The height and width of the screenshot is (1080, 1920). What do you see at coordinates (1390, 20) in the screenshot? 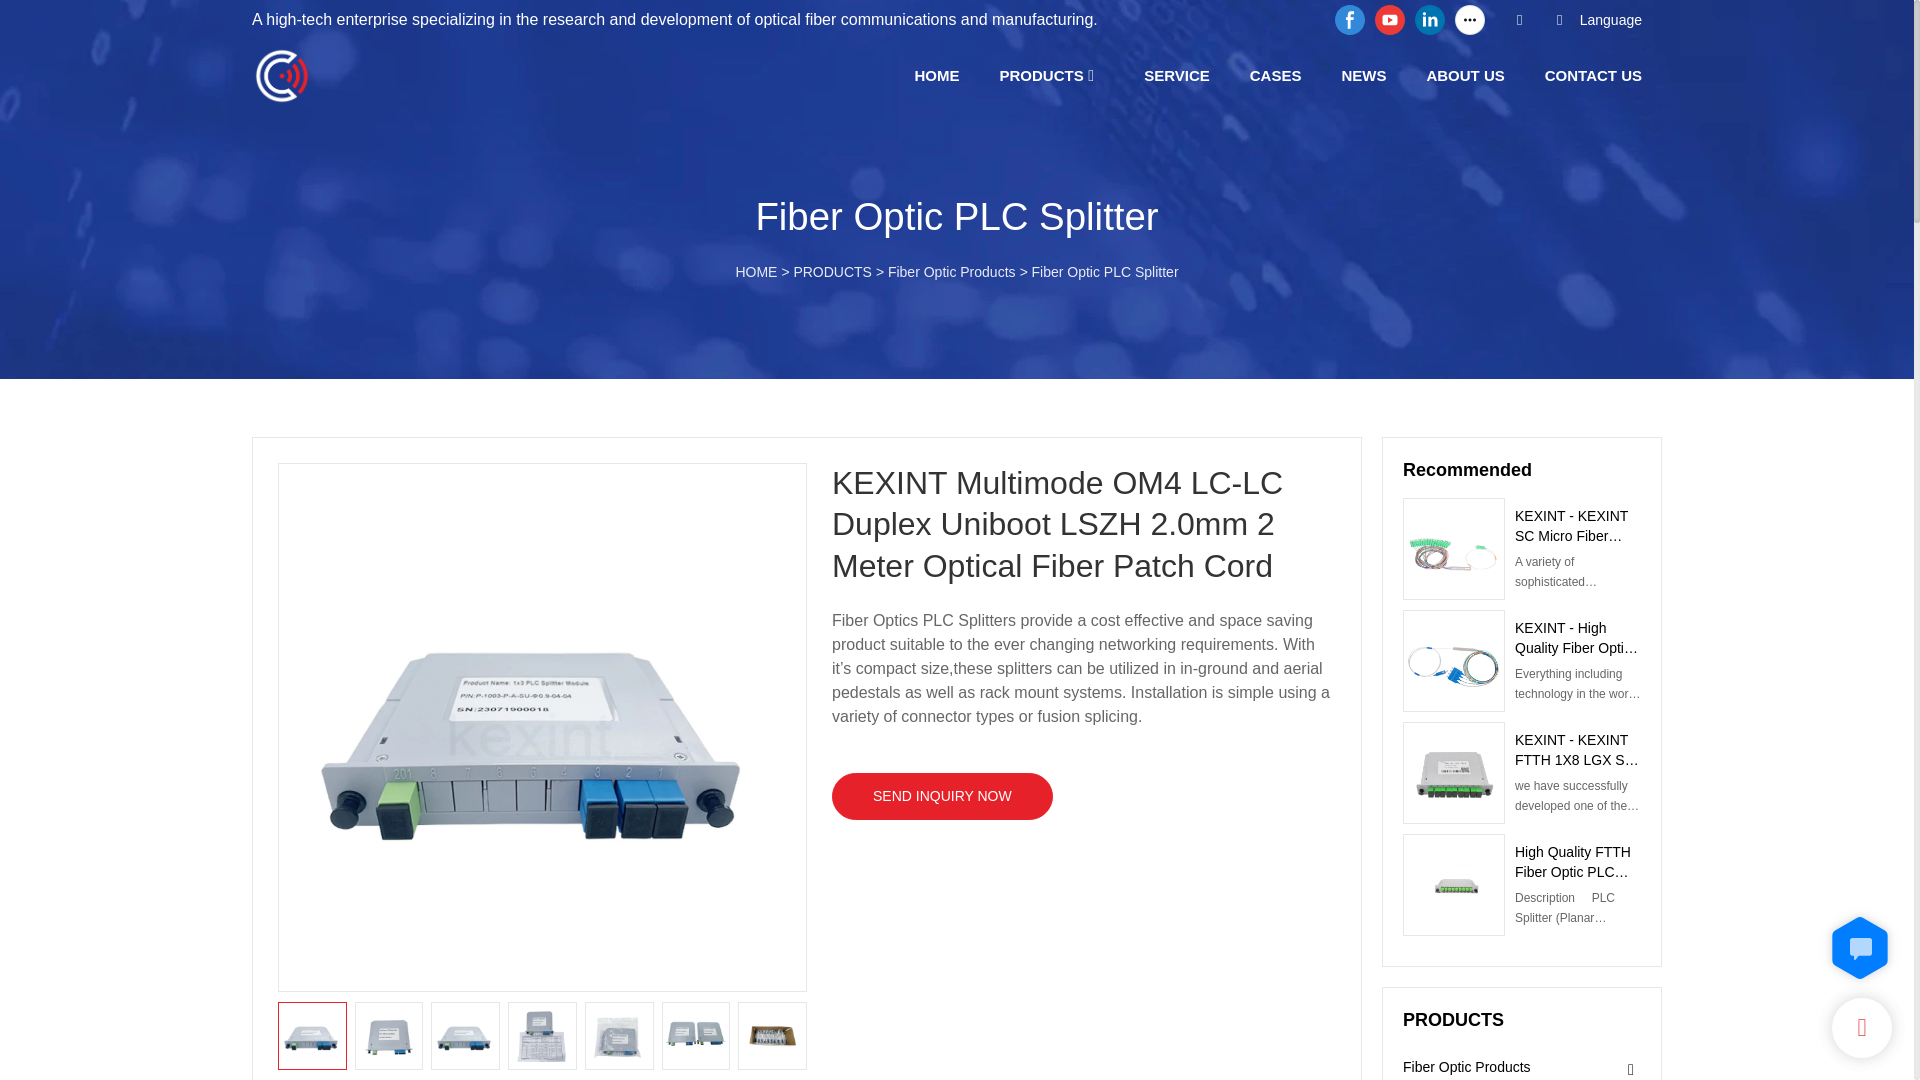
I see `youtube` at bounding box center [1390, 20].